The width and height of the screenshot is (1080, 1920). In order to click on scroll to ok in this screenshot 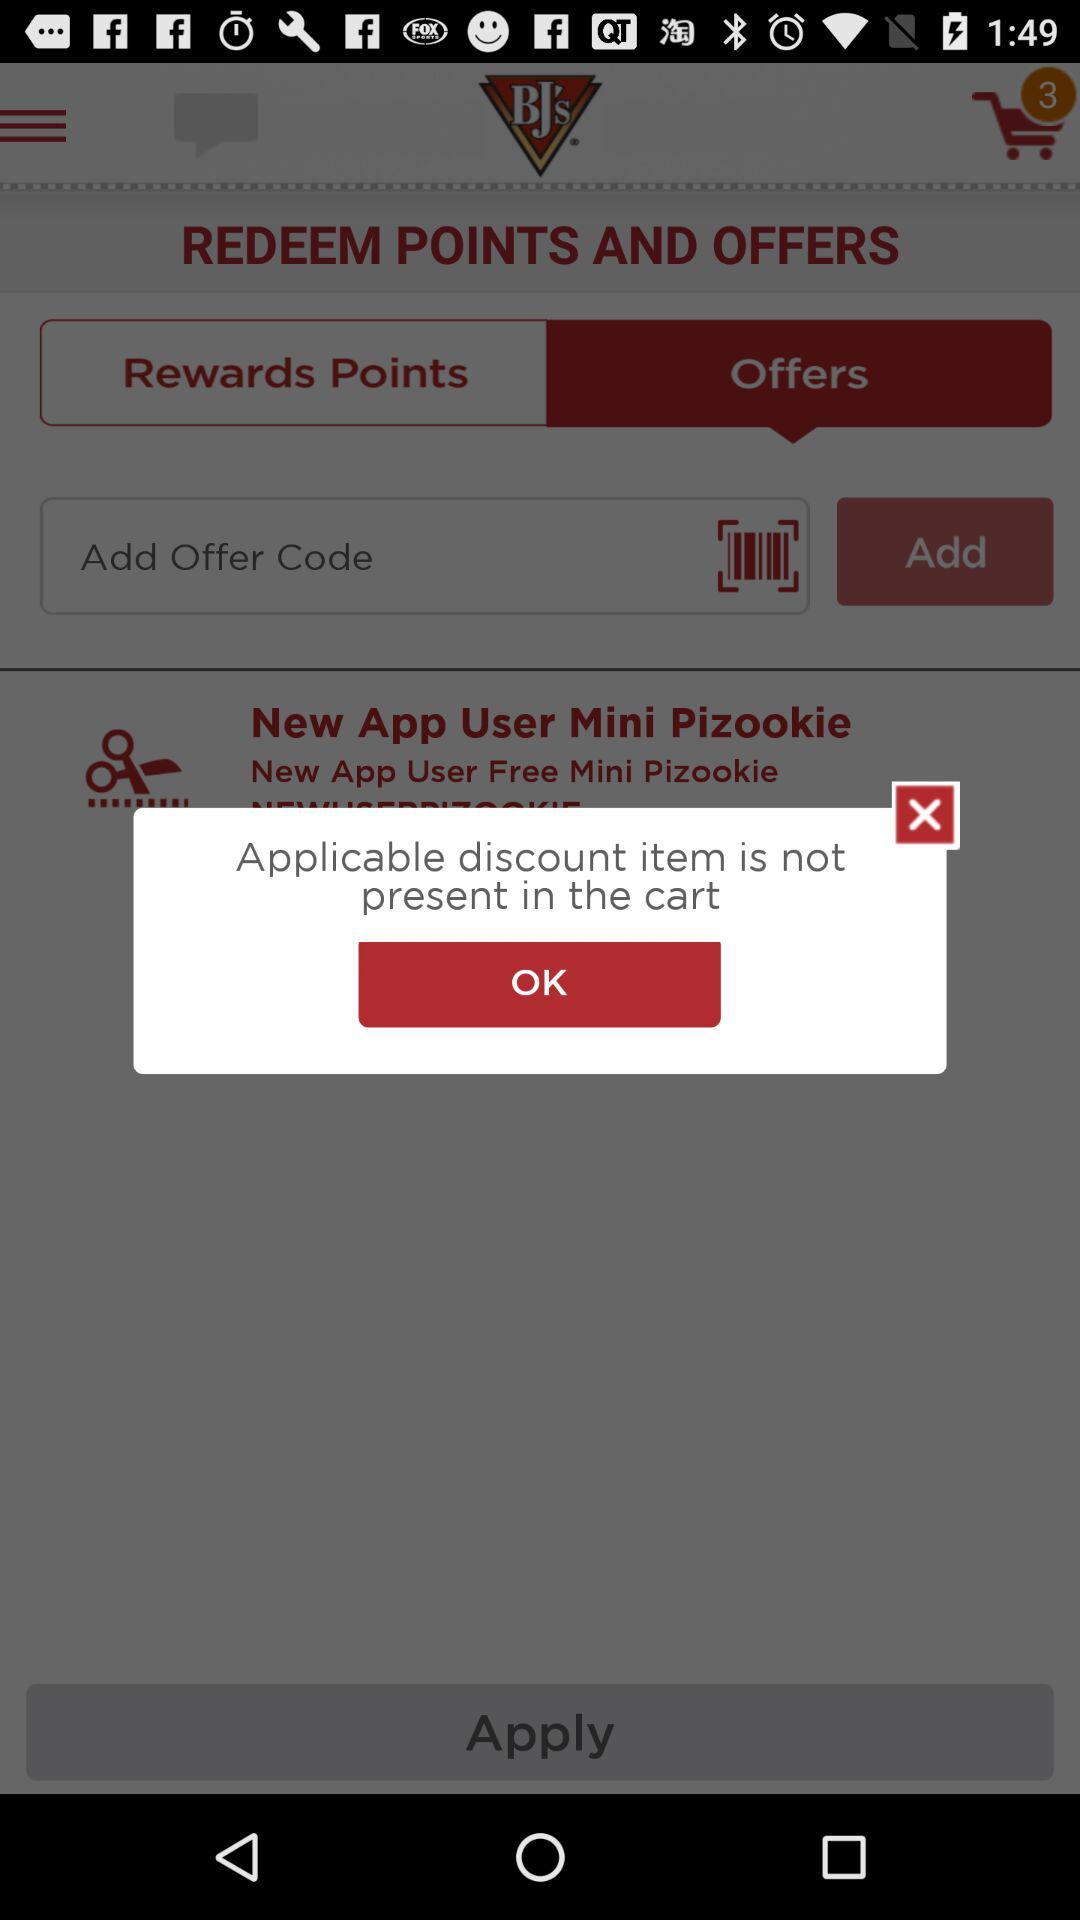, I will do `click(539, 984)`.